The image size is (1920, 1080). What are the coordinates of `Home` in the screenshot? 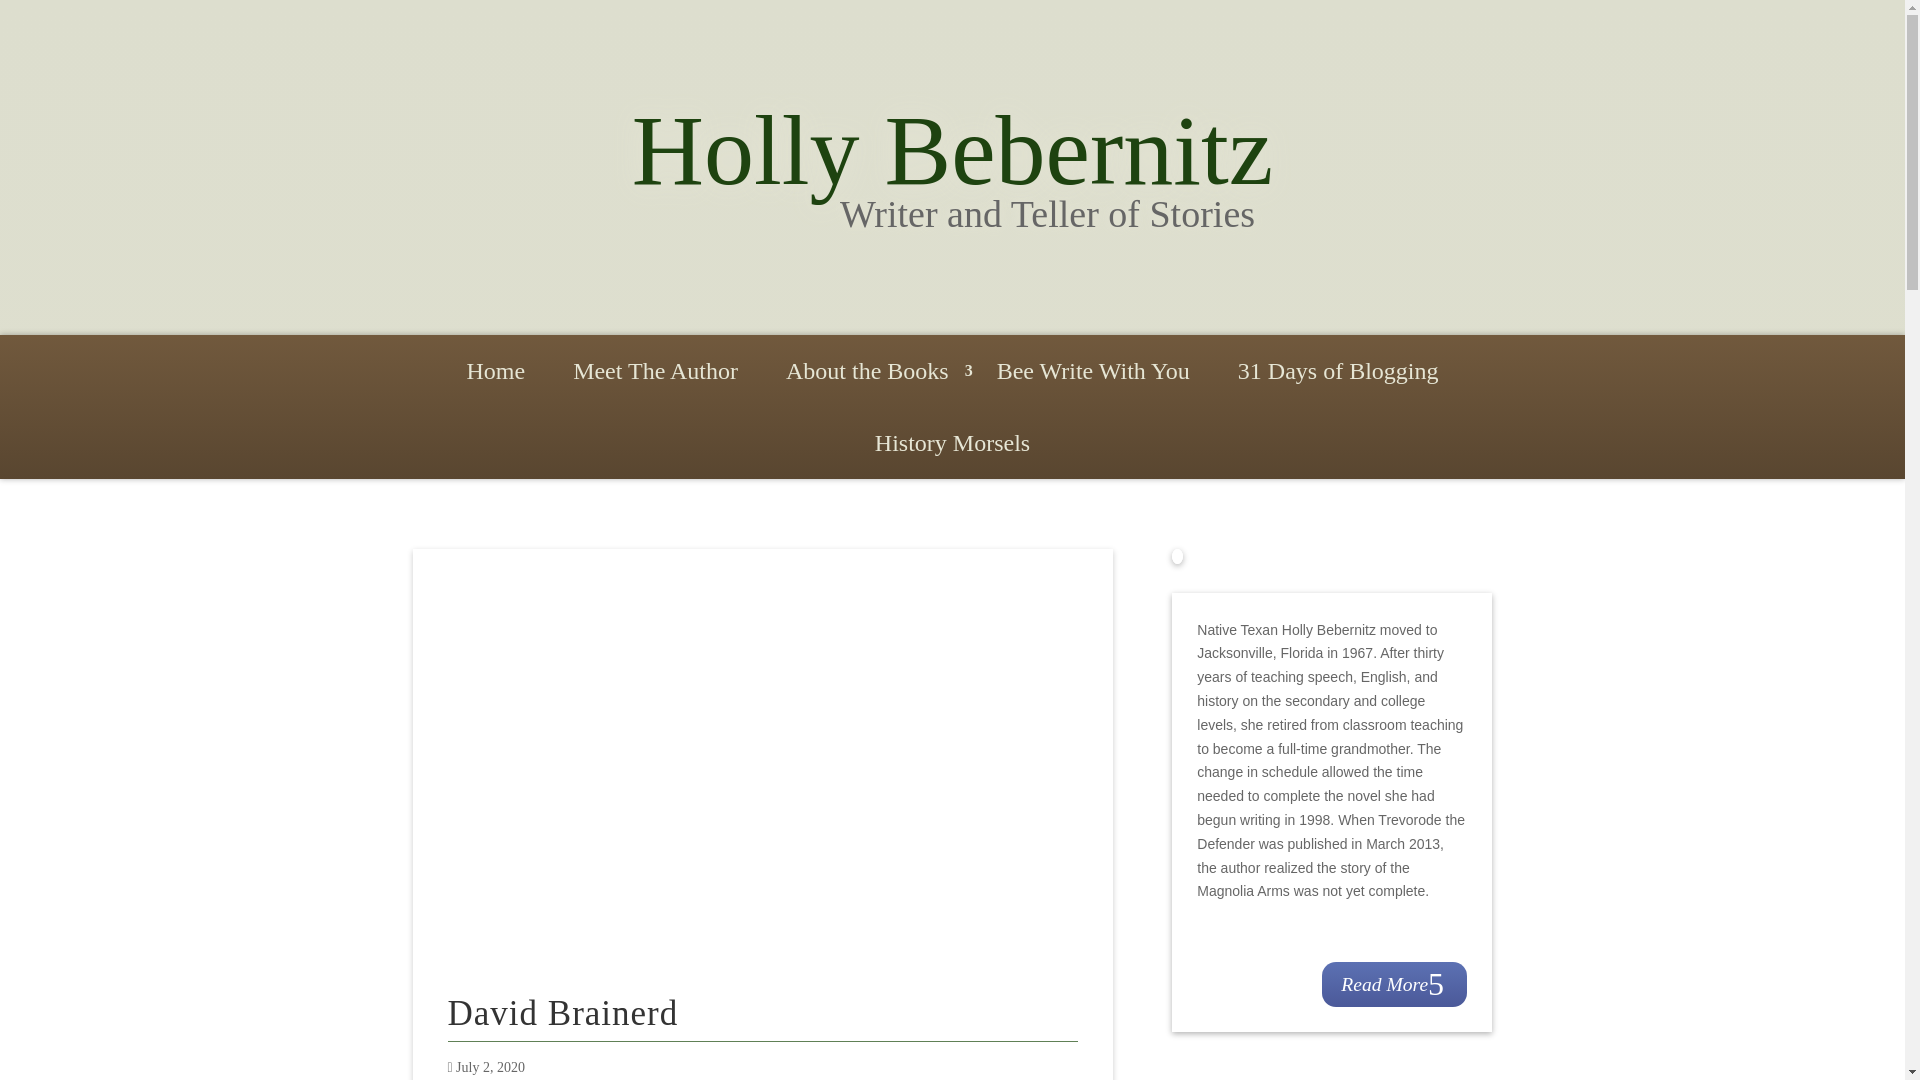 It's located at (495, 374).